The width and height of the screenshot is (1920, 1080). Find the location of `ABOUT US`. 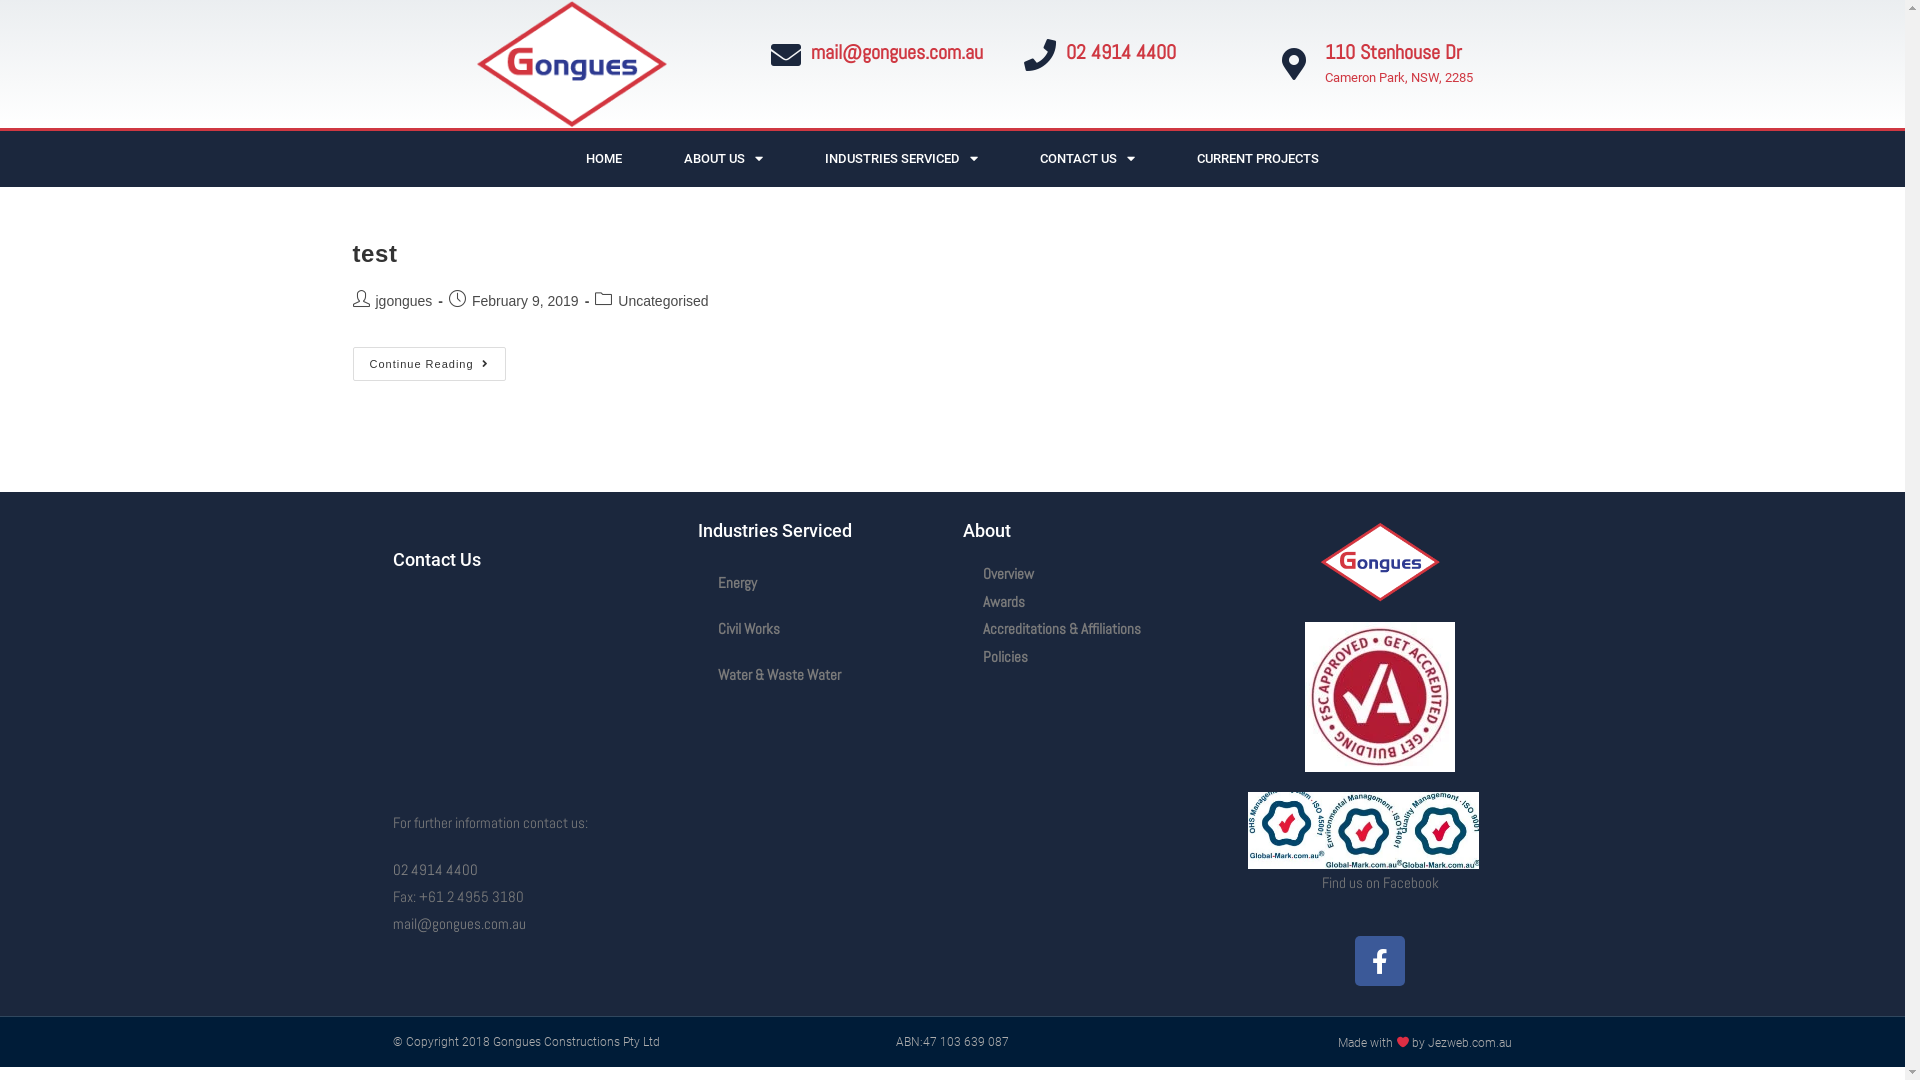

ABOUT US is located at coordinates (724, 158).